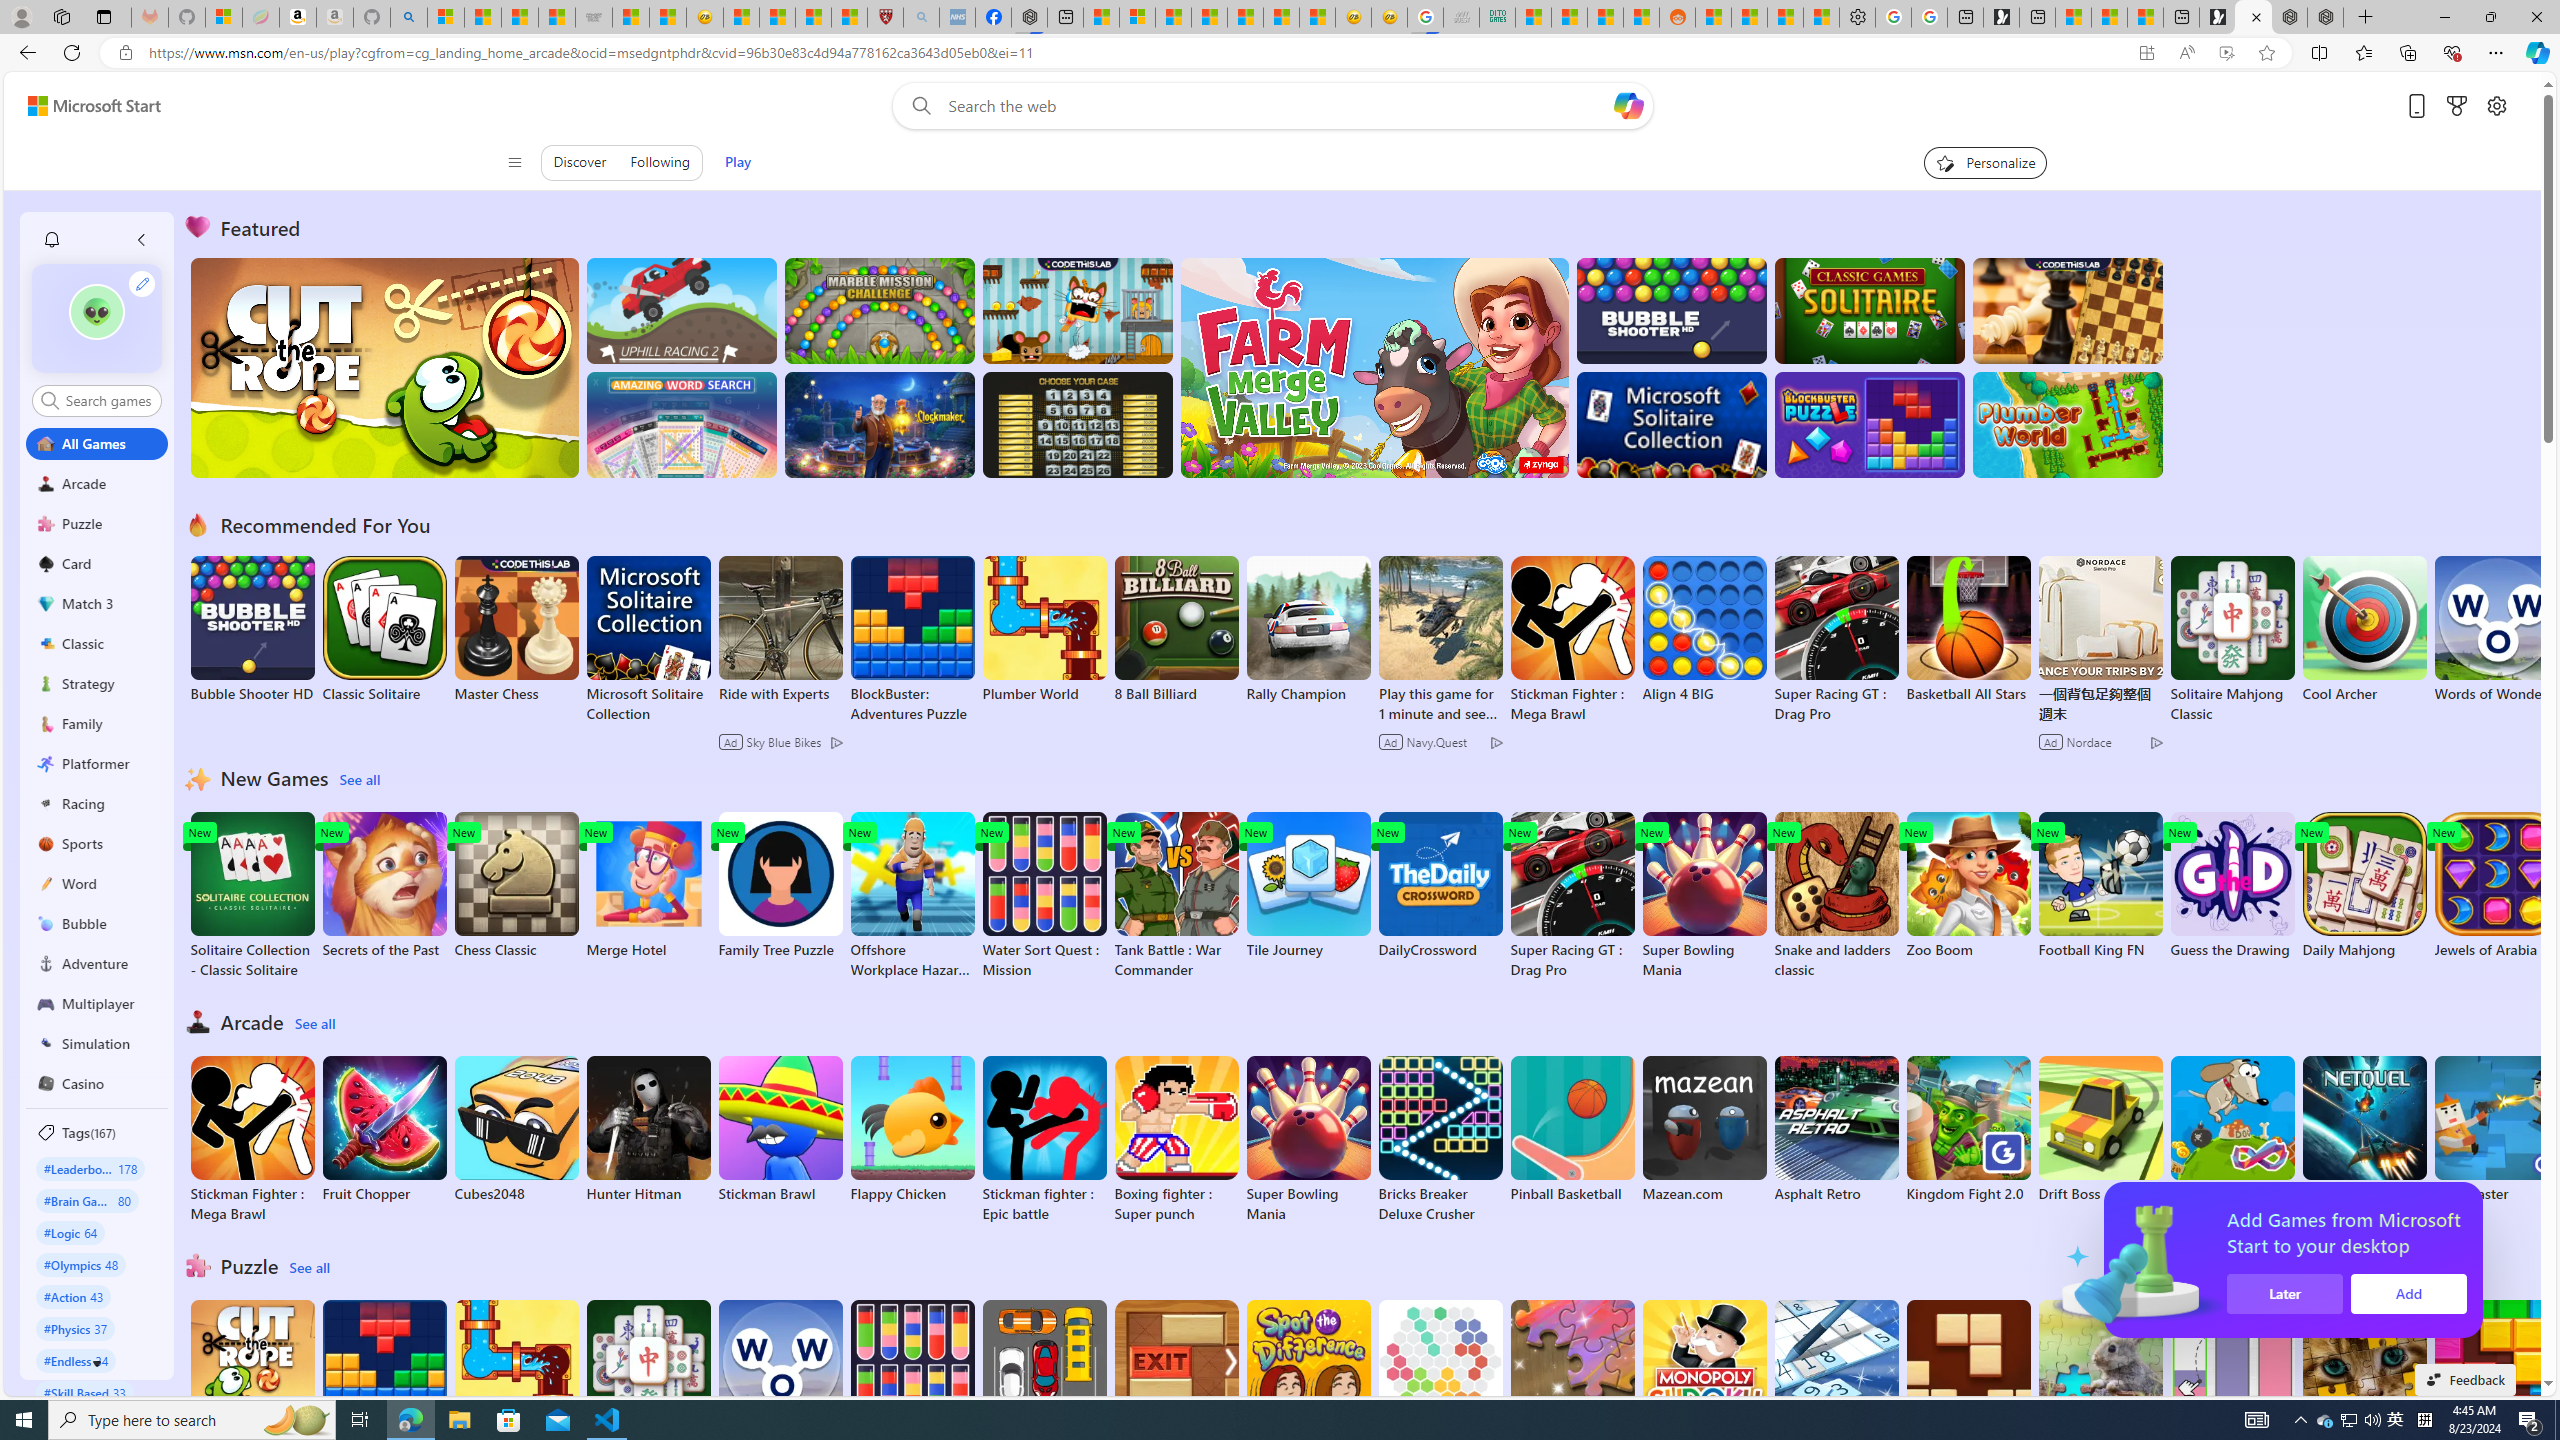  I want to click on Up Hill Racing 2, so click(682, 310).